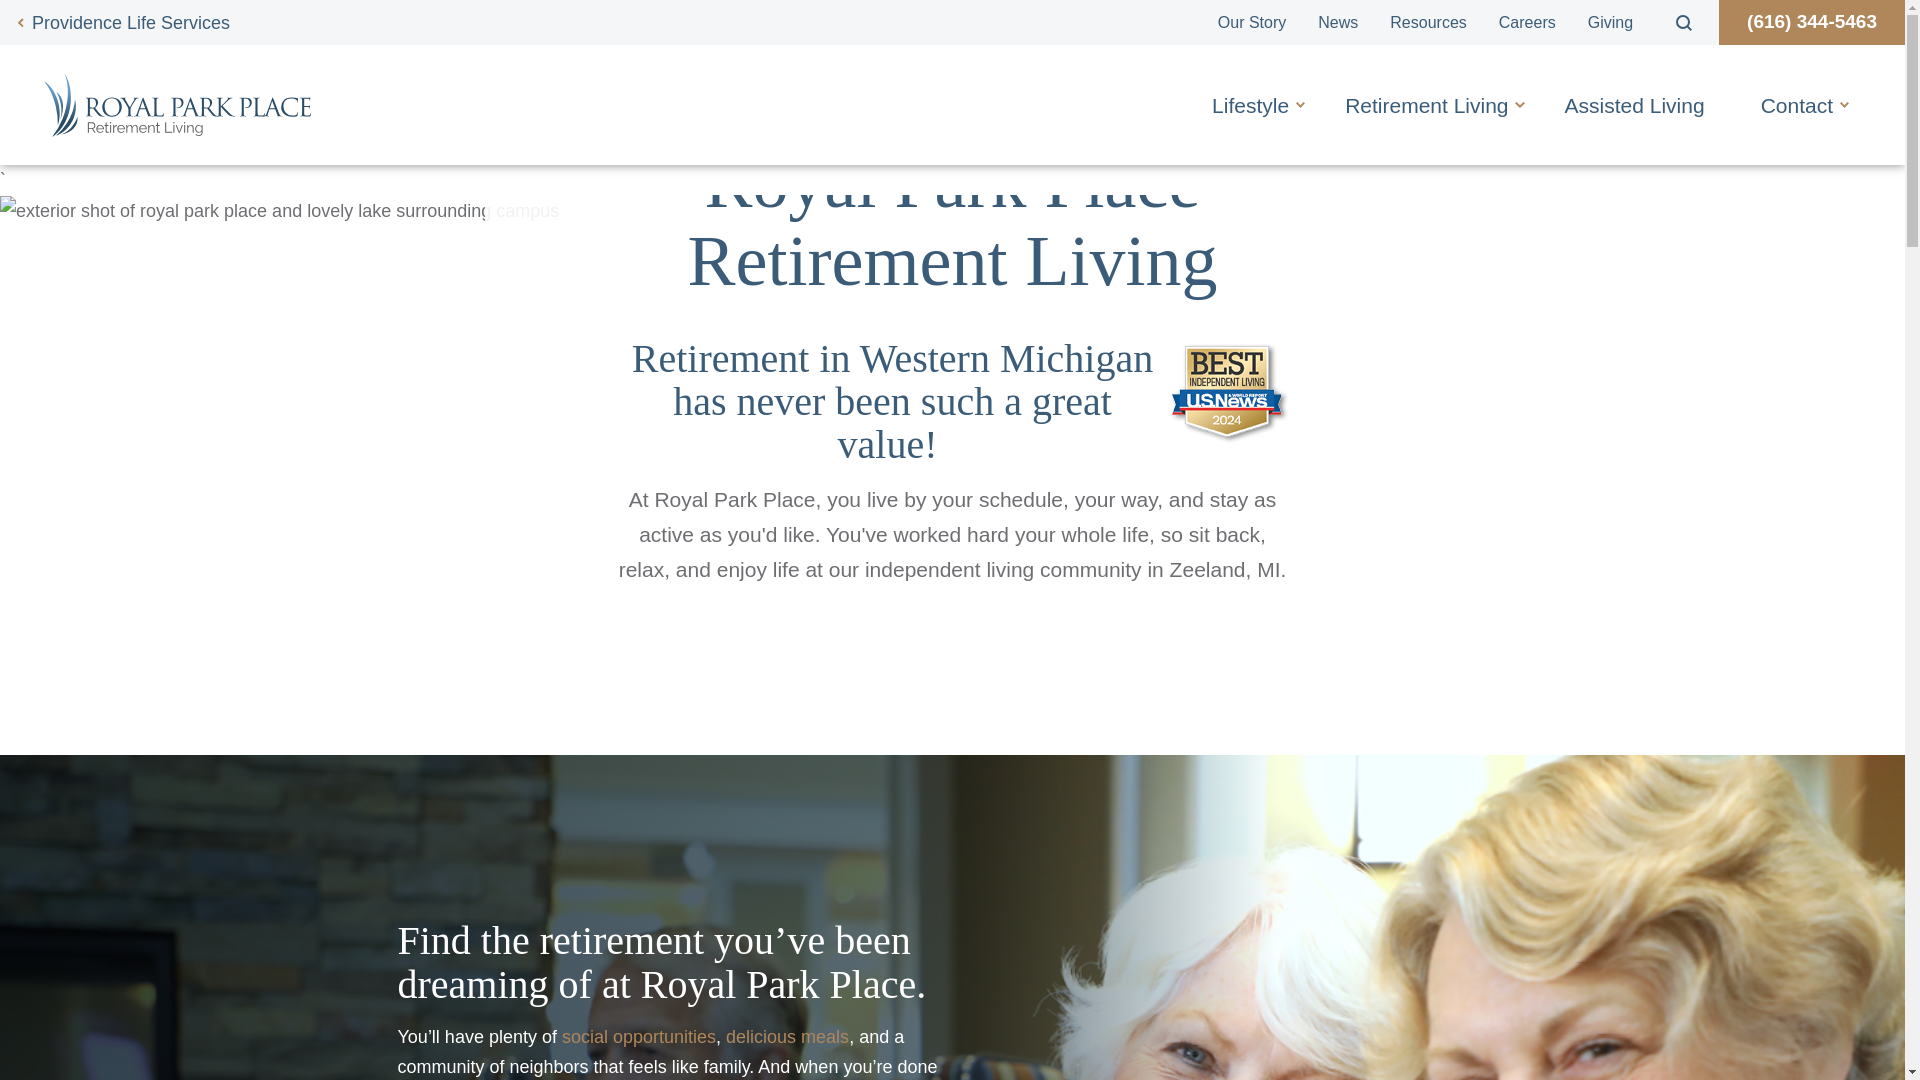 This screenshot has width=1920, height=1080. What do you see at coordinates (1527, 23) in the screenshot?
I see `Careers` at bounding box center [1527, 23].